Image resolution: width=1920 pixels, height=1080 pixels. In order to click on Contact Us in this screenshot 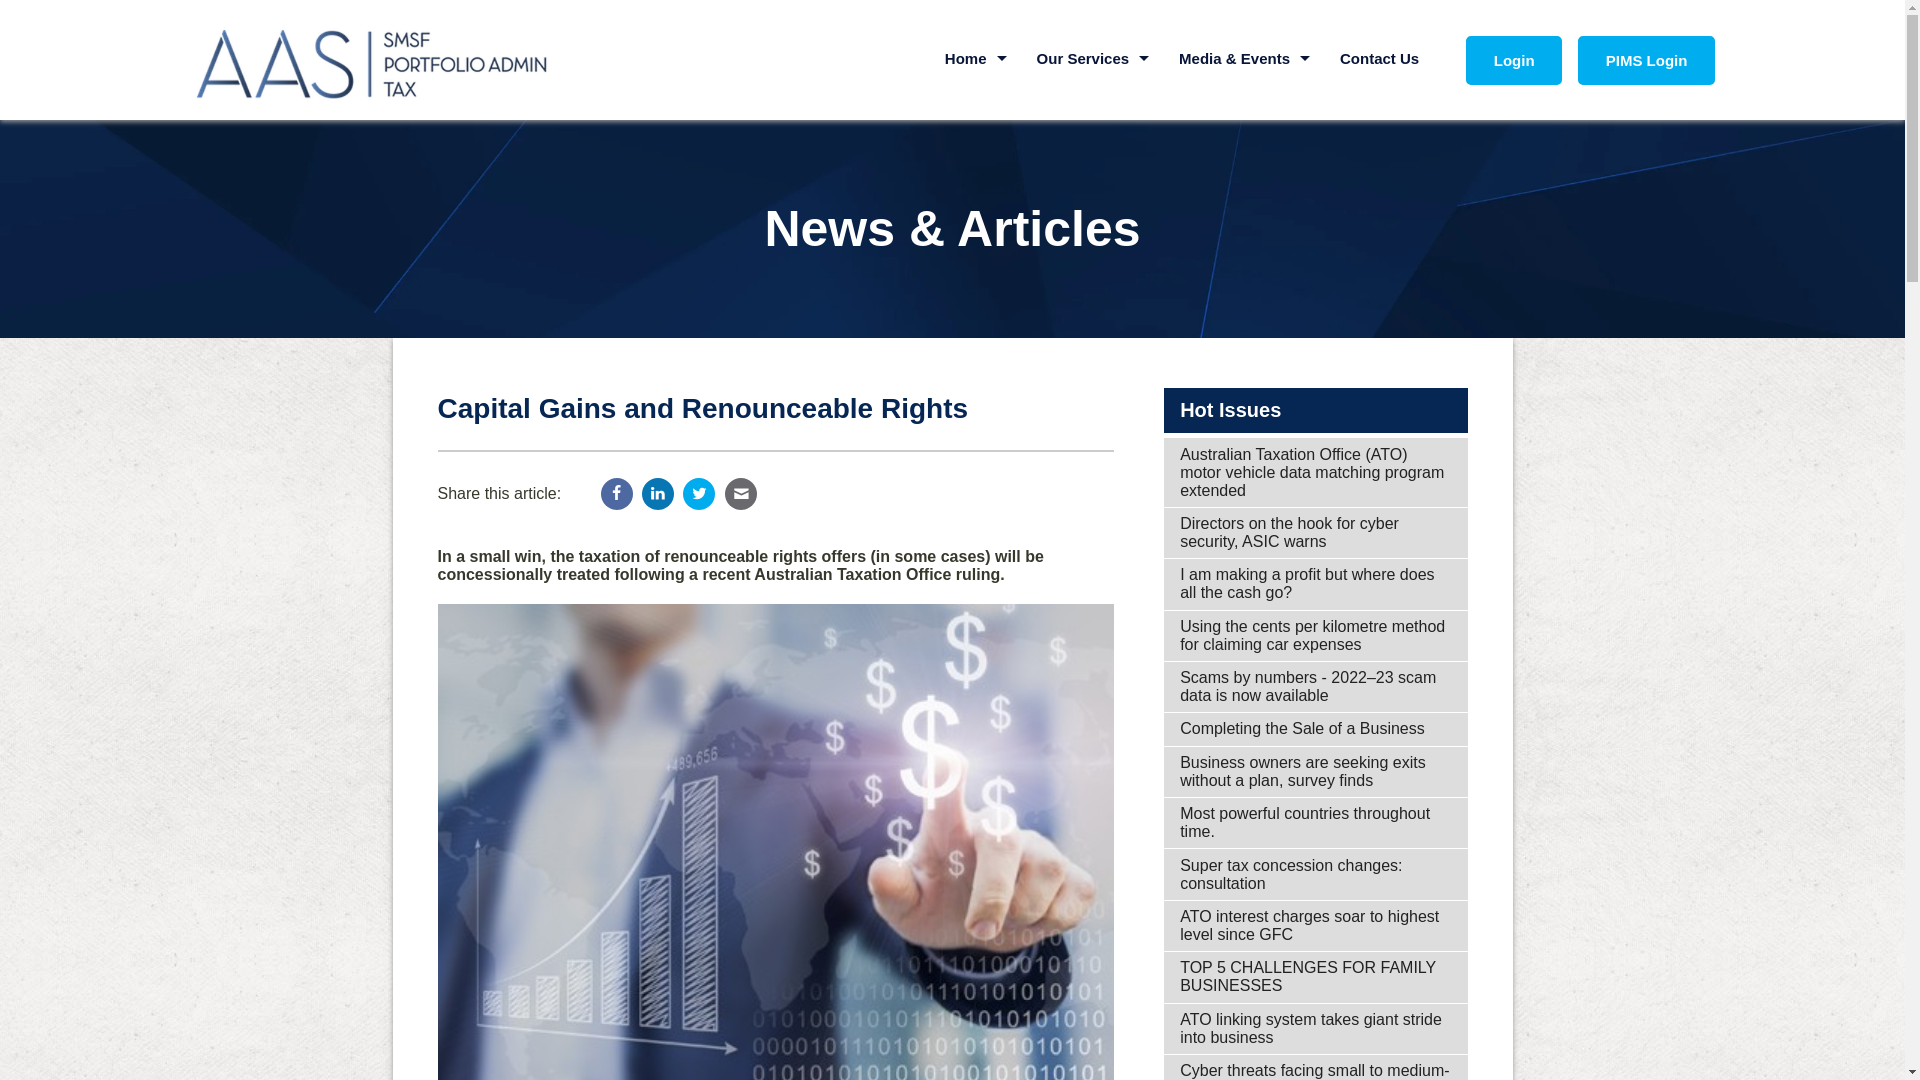, I will do `click(1380, 58)`.